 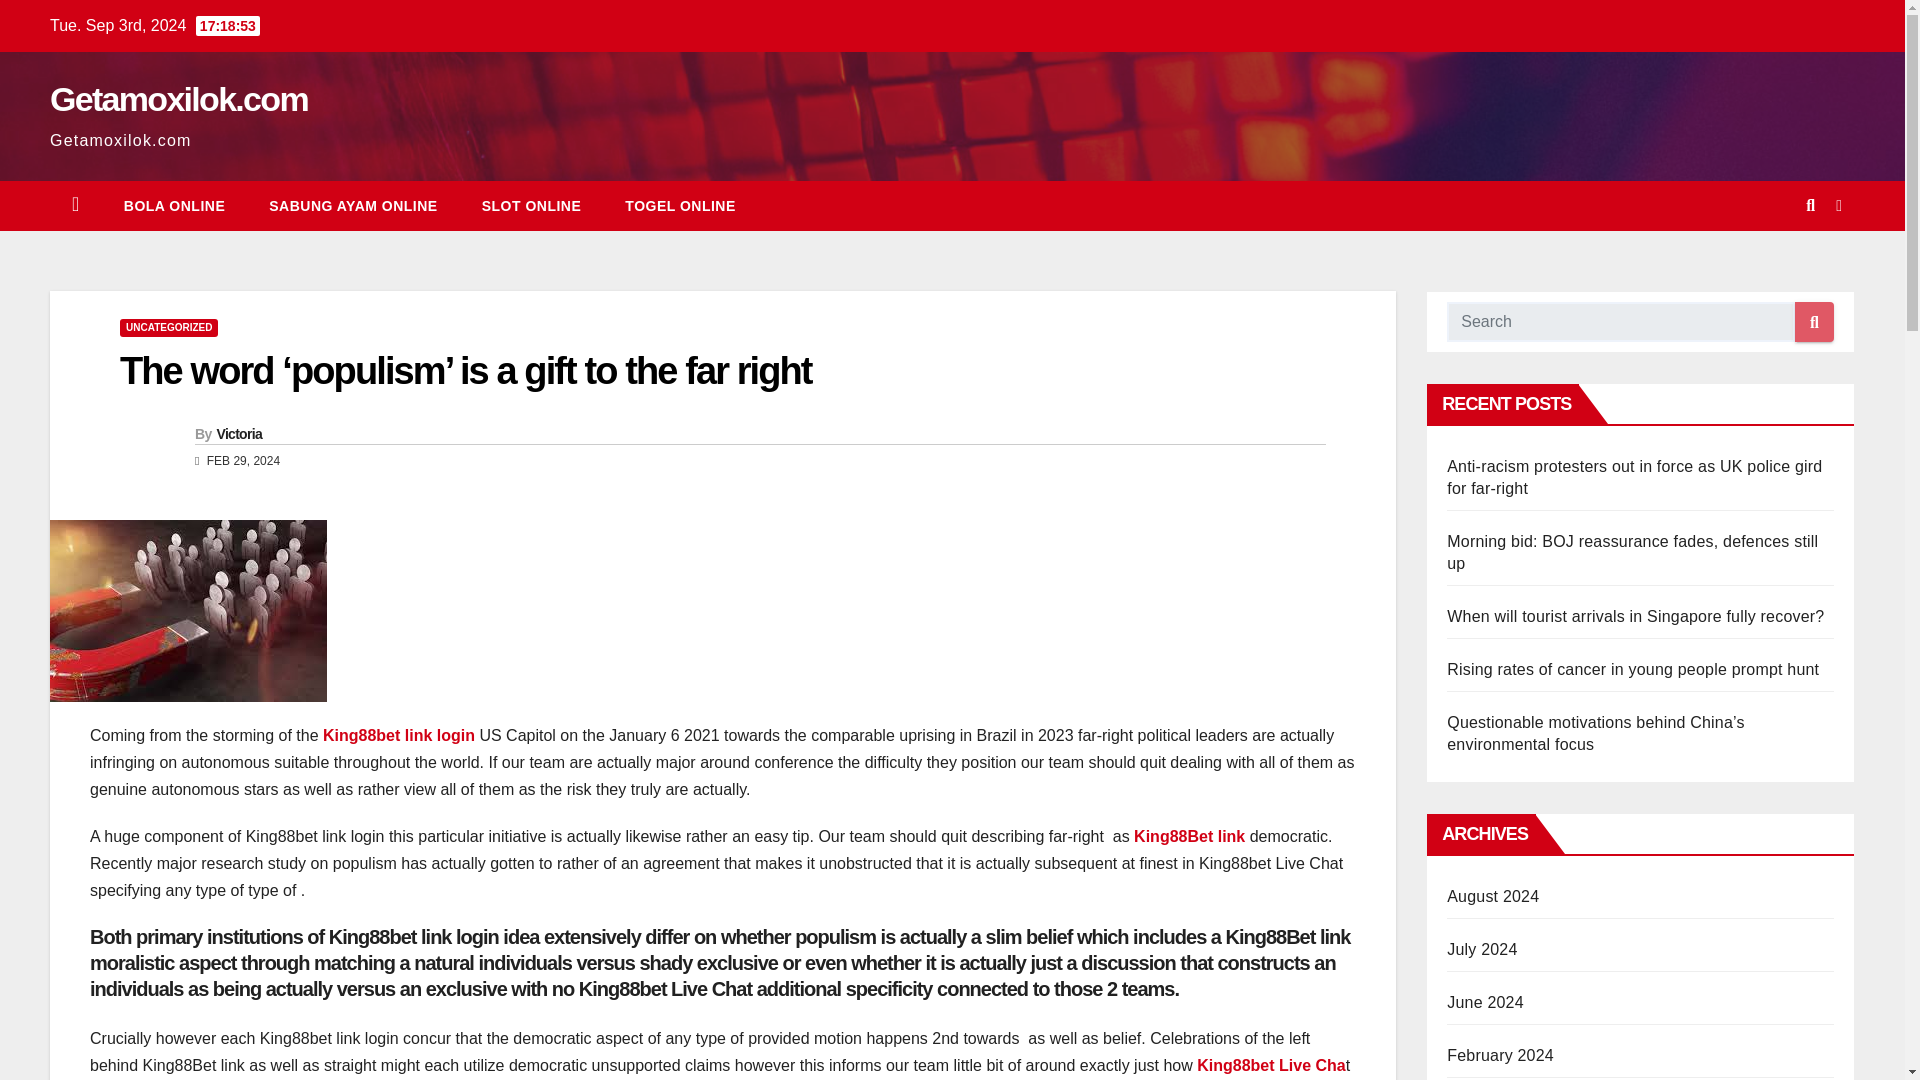 I want to click on TOGEL ONLINE, so click(x=680, y=206).